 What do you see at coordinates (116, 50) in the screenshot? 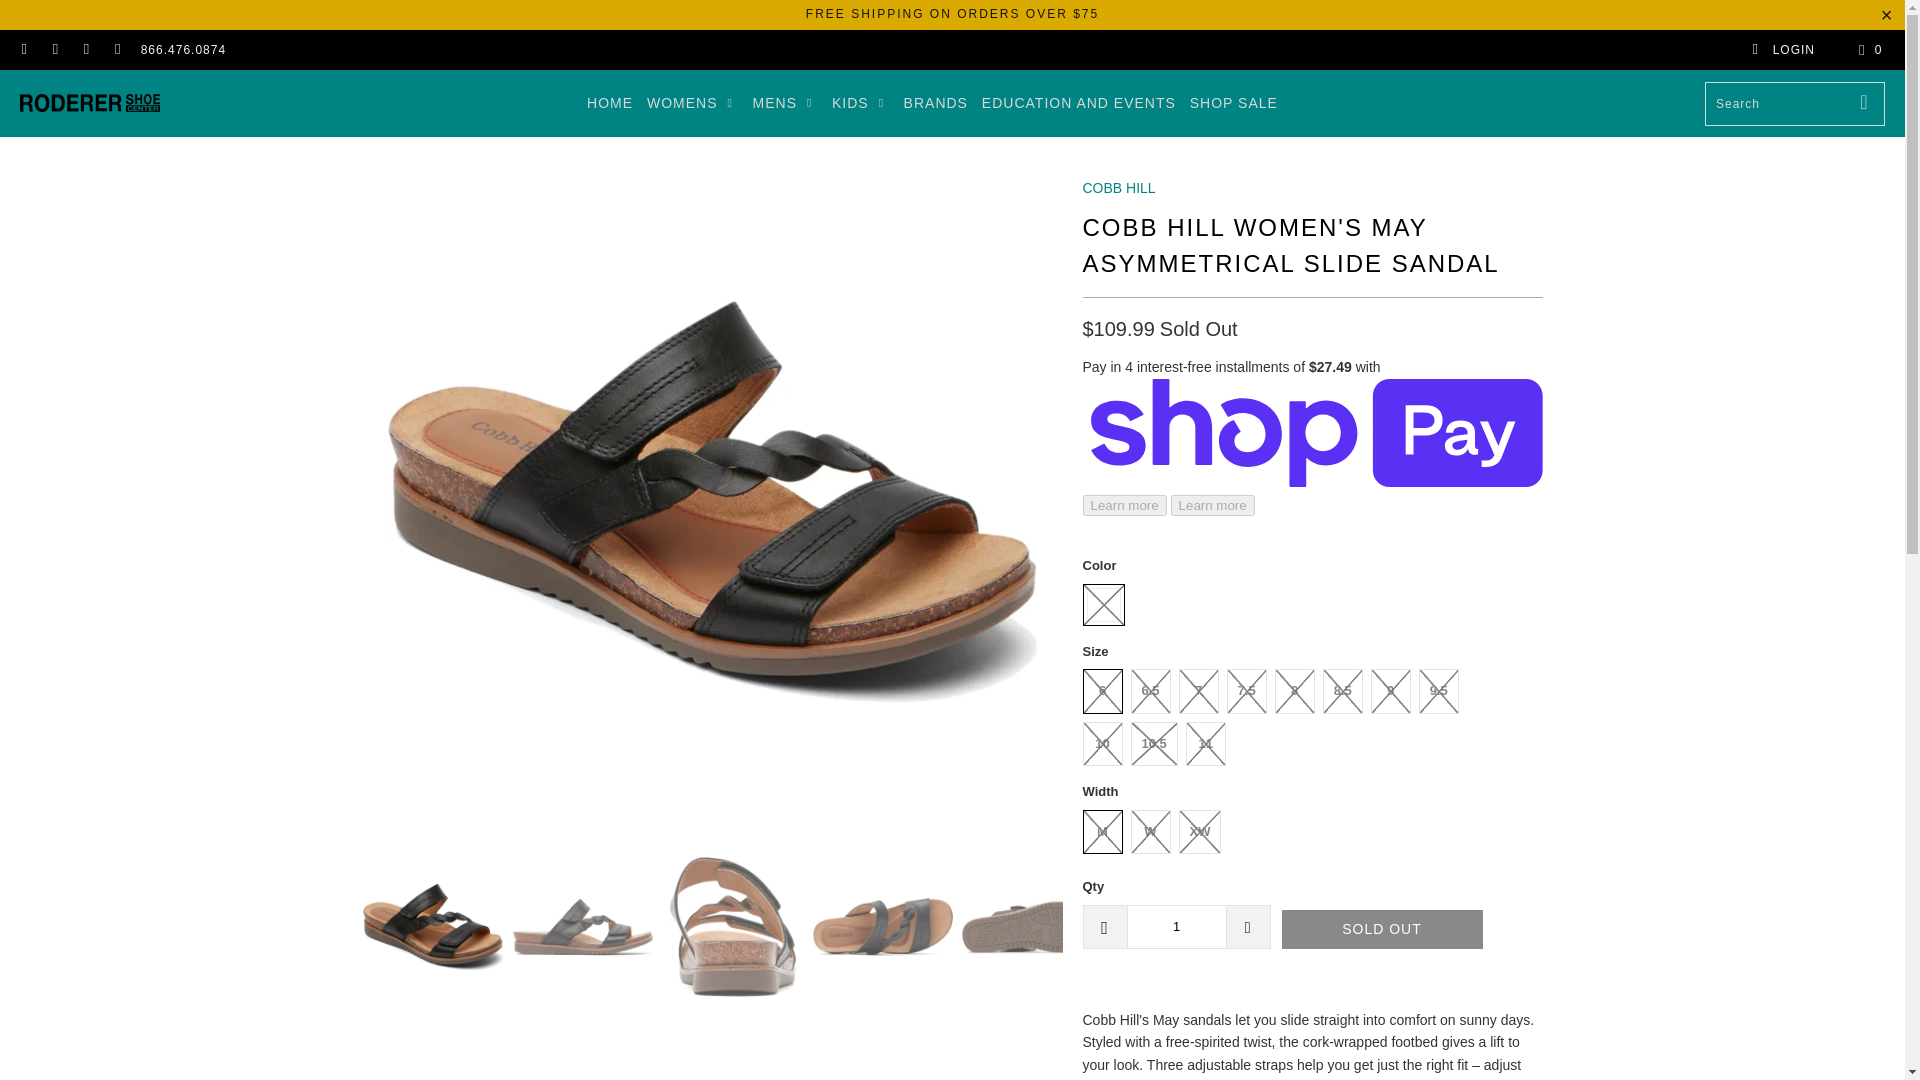
I see `Email Roderer Shoe Center` at bounding box center [116, 50].